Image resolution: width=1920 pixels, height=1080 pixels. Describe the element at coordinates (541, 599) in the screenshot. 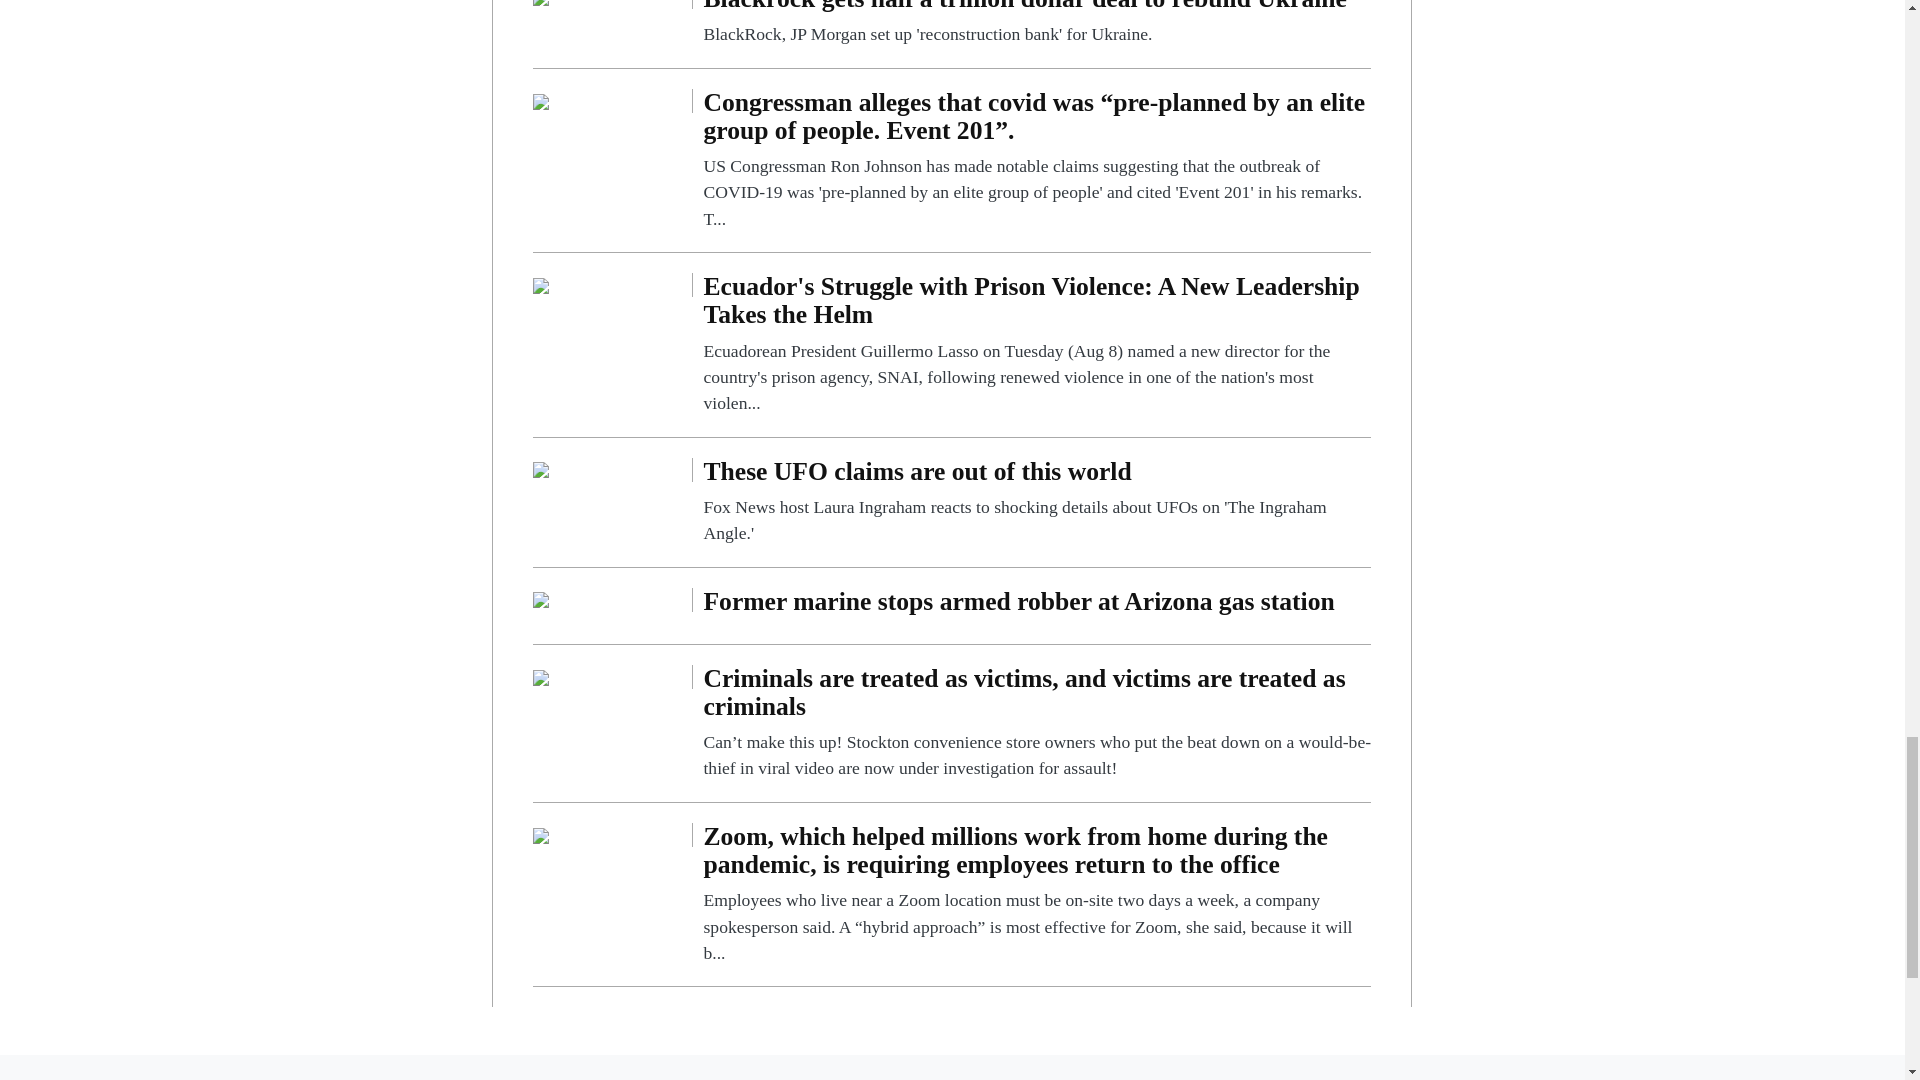

I see `Former marine stops armed robber at Arizona gas station` at that location.